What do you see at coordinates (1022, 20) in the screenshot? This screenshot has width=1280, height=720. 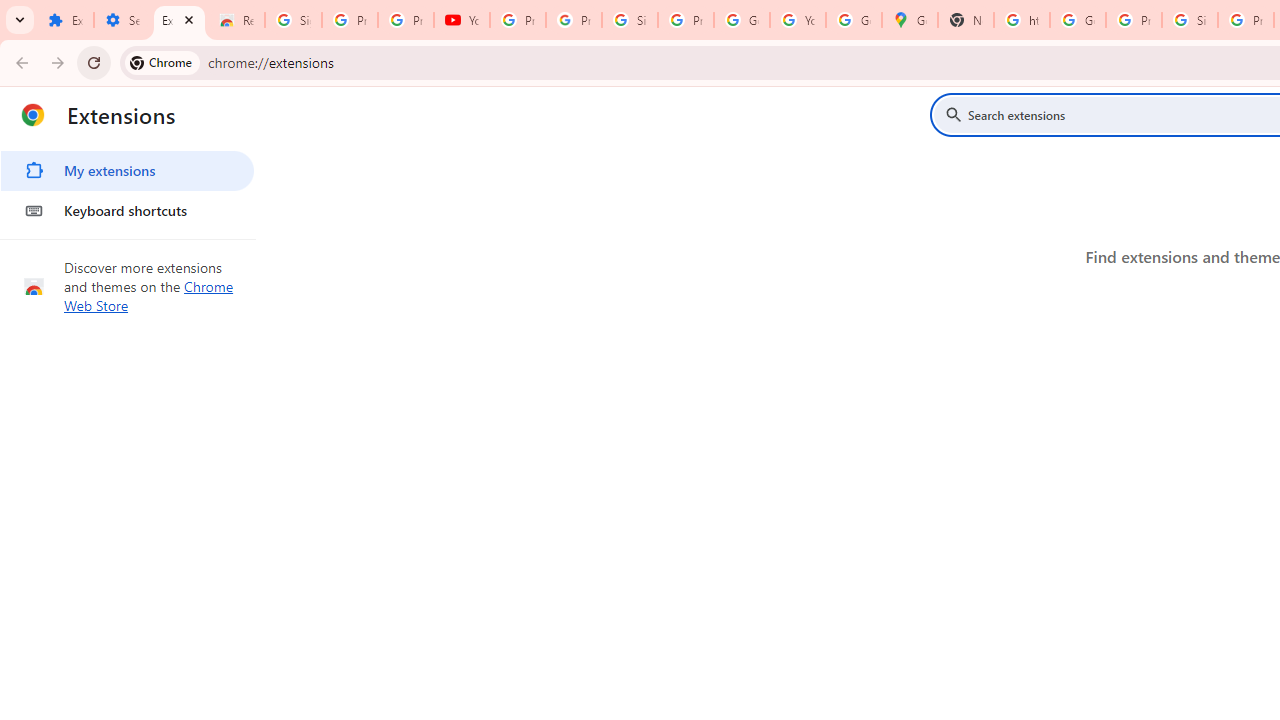 I see `https://scholar.google.com/` at bounding box center [1022, 20].